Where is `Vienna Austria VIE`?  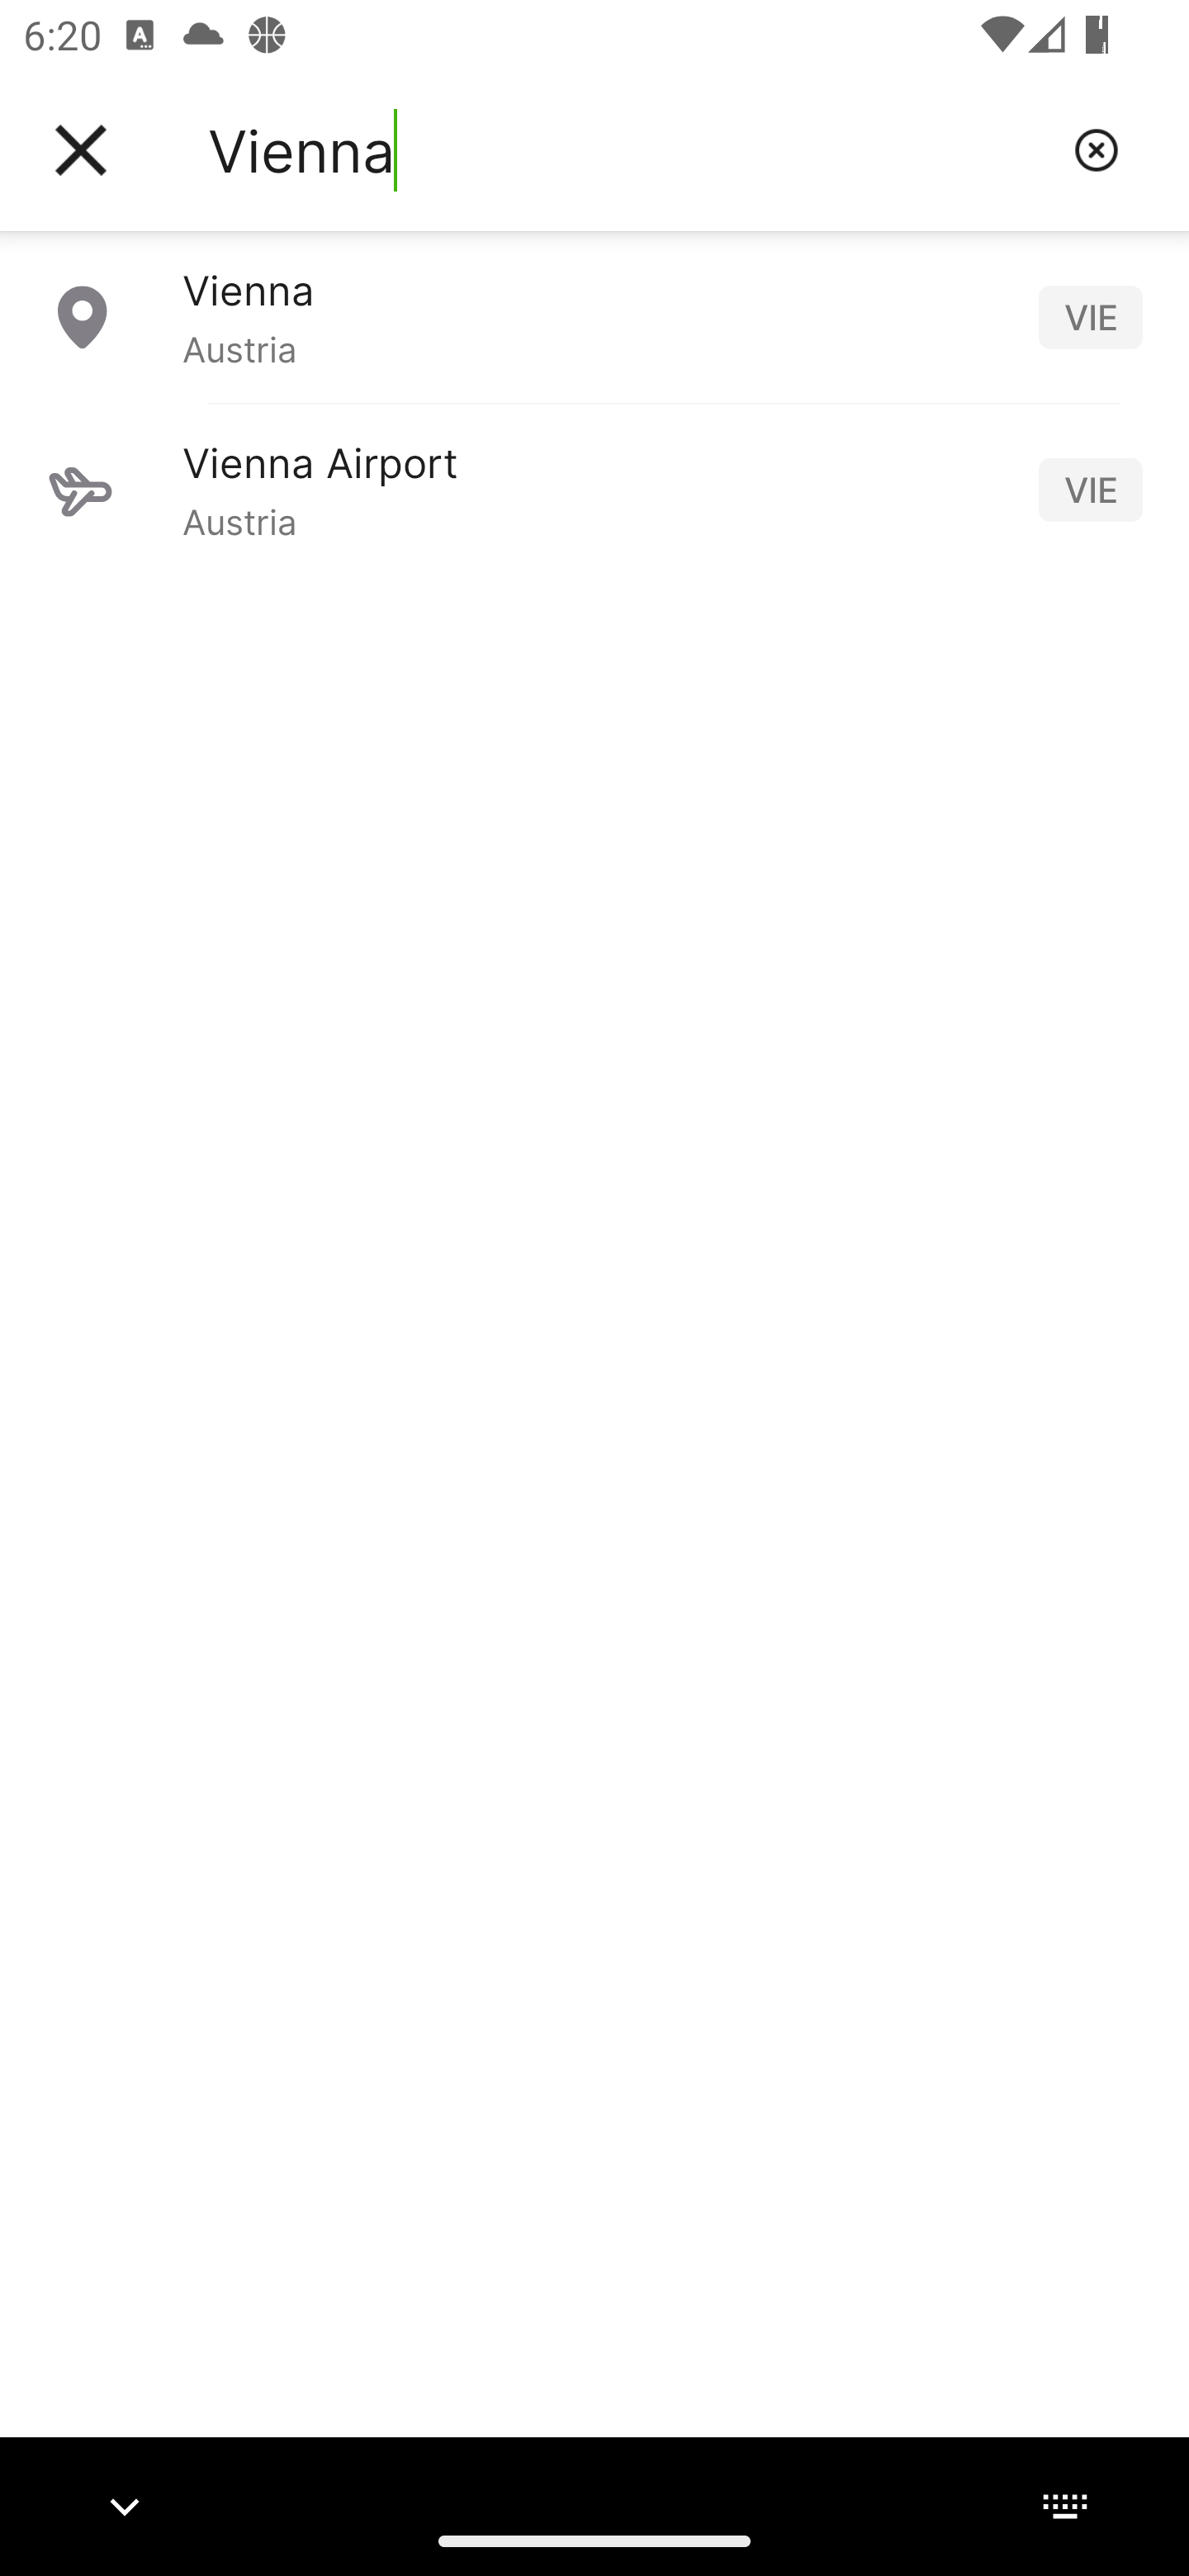
Vienna Austria VIE is located at coordinates (594, 316).